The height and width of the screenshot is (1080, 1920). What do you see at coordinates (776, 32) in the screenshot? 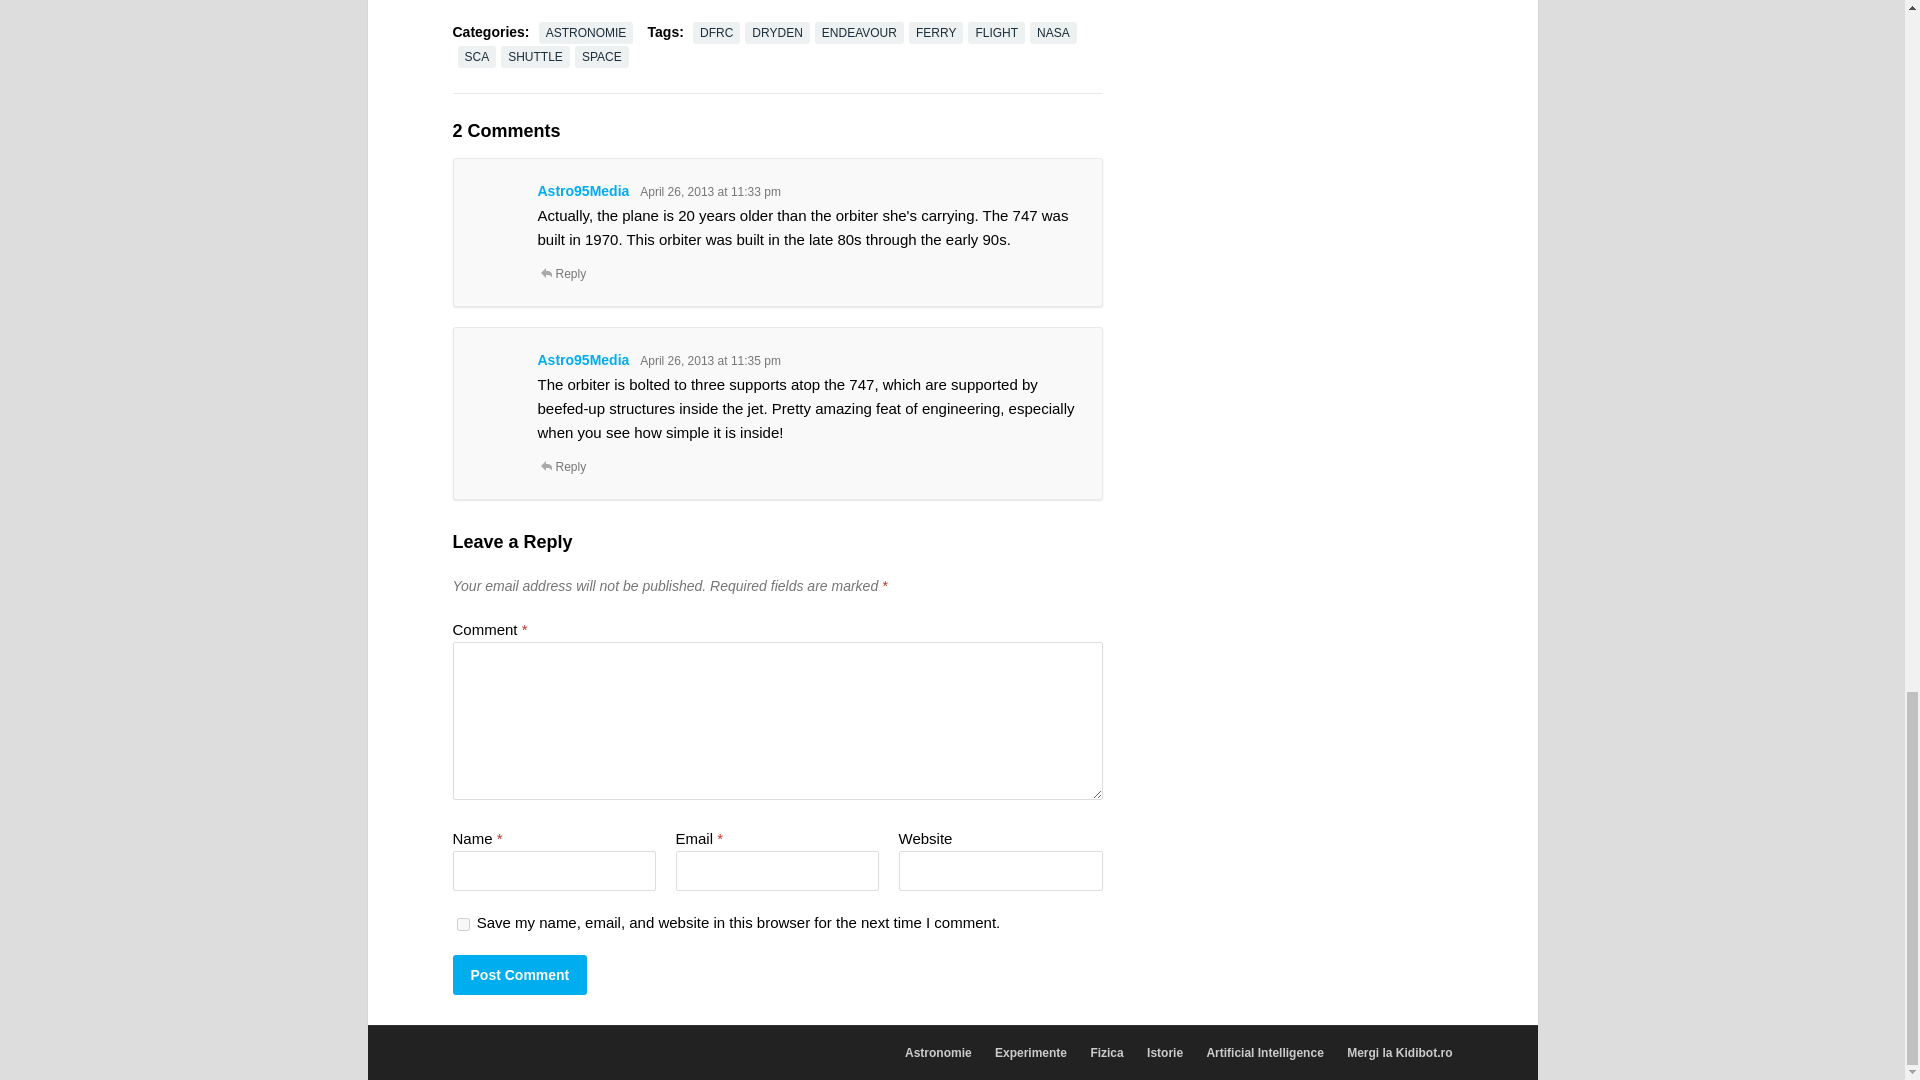
I see `DRYDEN` at bounding box center [776, 32].